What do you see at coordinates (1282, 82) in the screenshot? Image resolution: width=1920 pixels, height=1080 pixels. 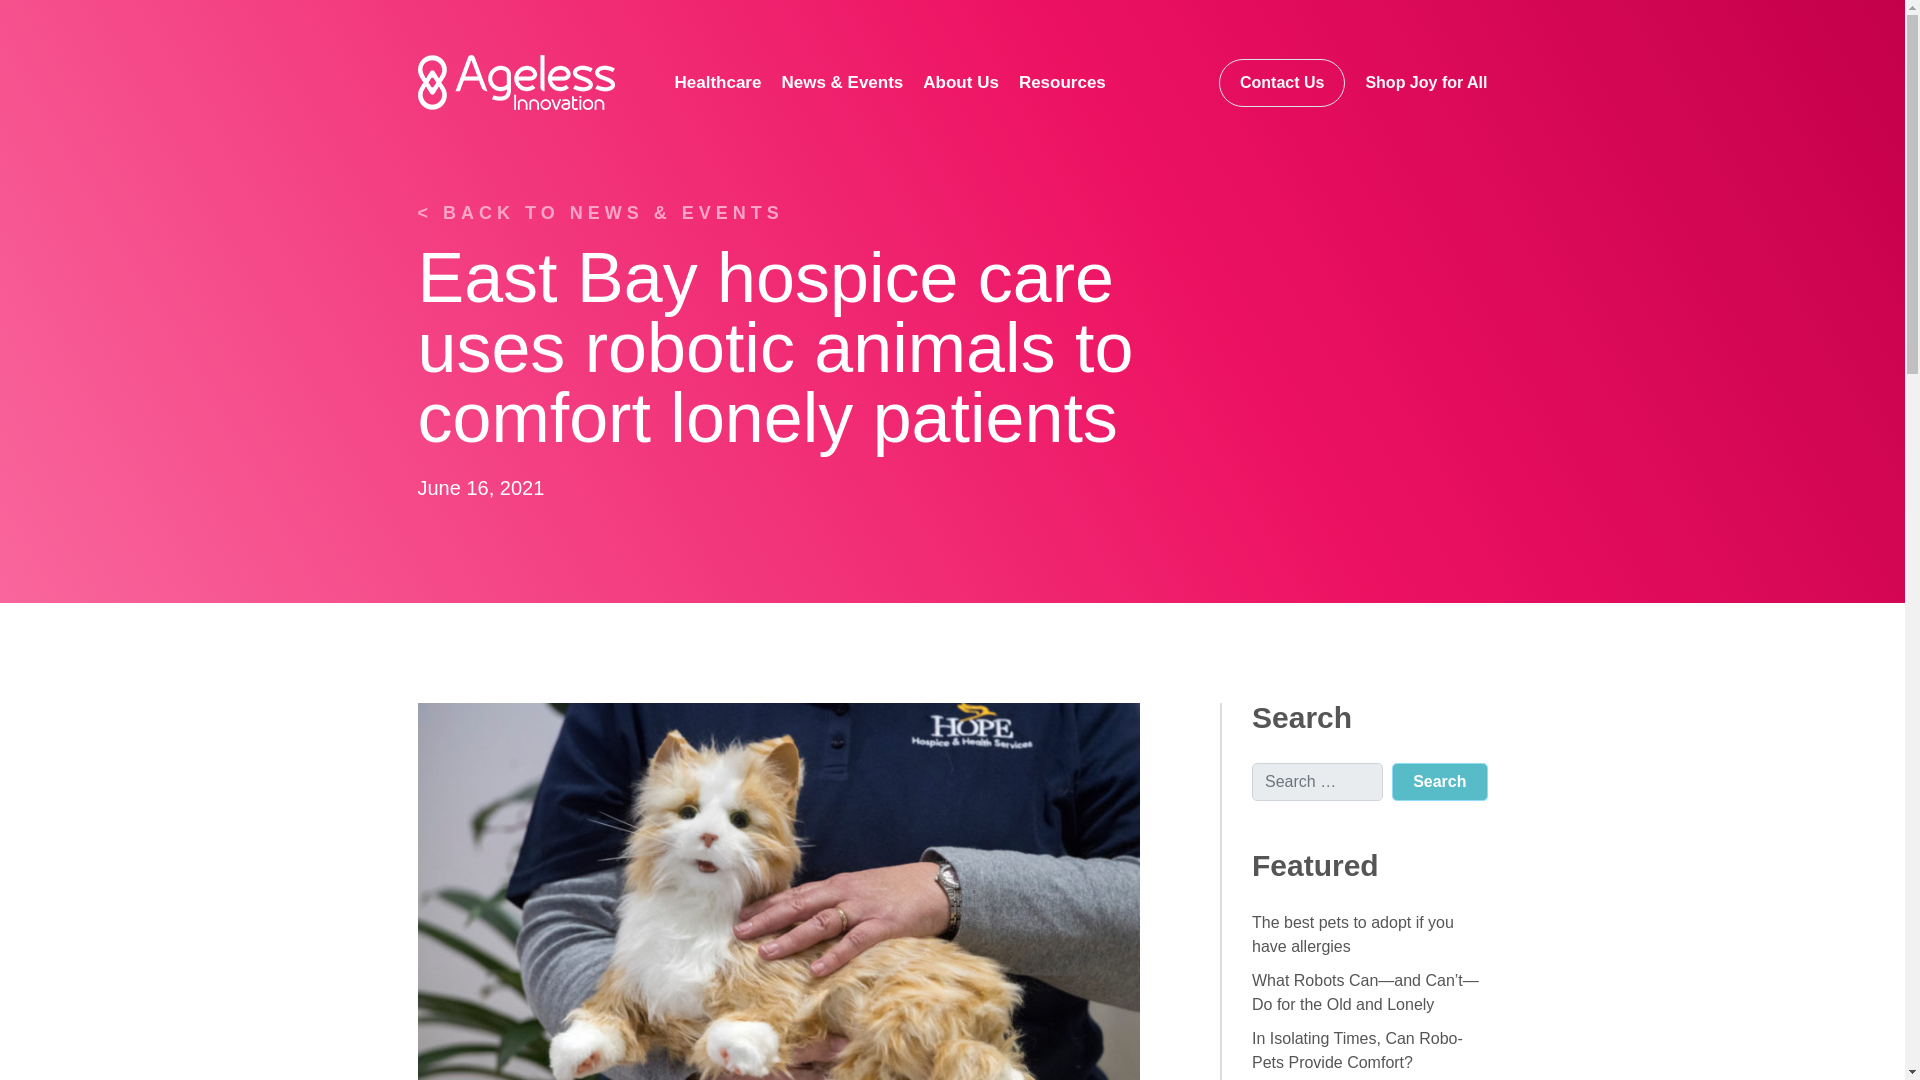 I see `Contact Us` at bounding box center [1282, 82].